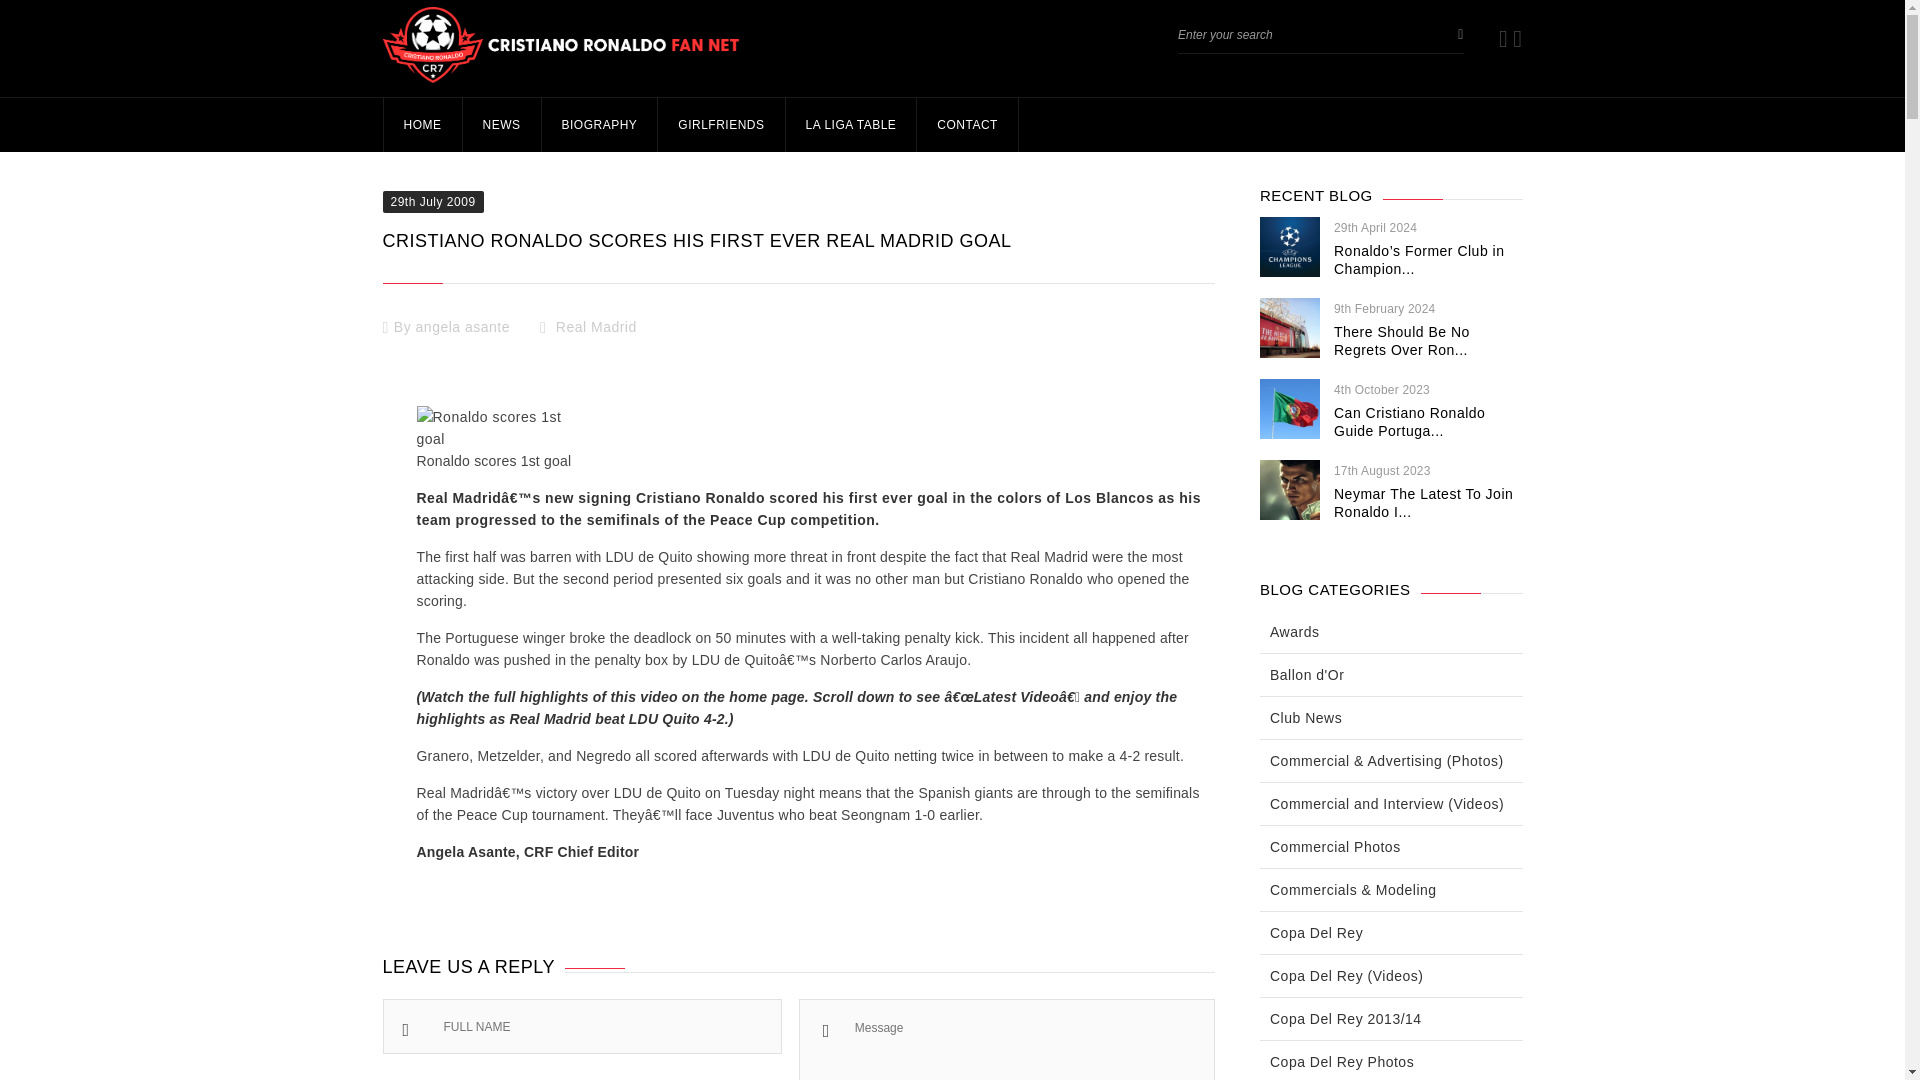 Image resolution: width=1920 pixels, height=1080 pixels. Describe the element at coordinates (1341, 1062) in the screenshot. I see `Copa Del Rey Photos` at that location.